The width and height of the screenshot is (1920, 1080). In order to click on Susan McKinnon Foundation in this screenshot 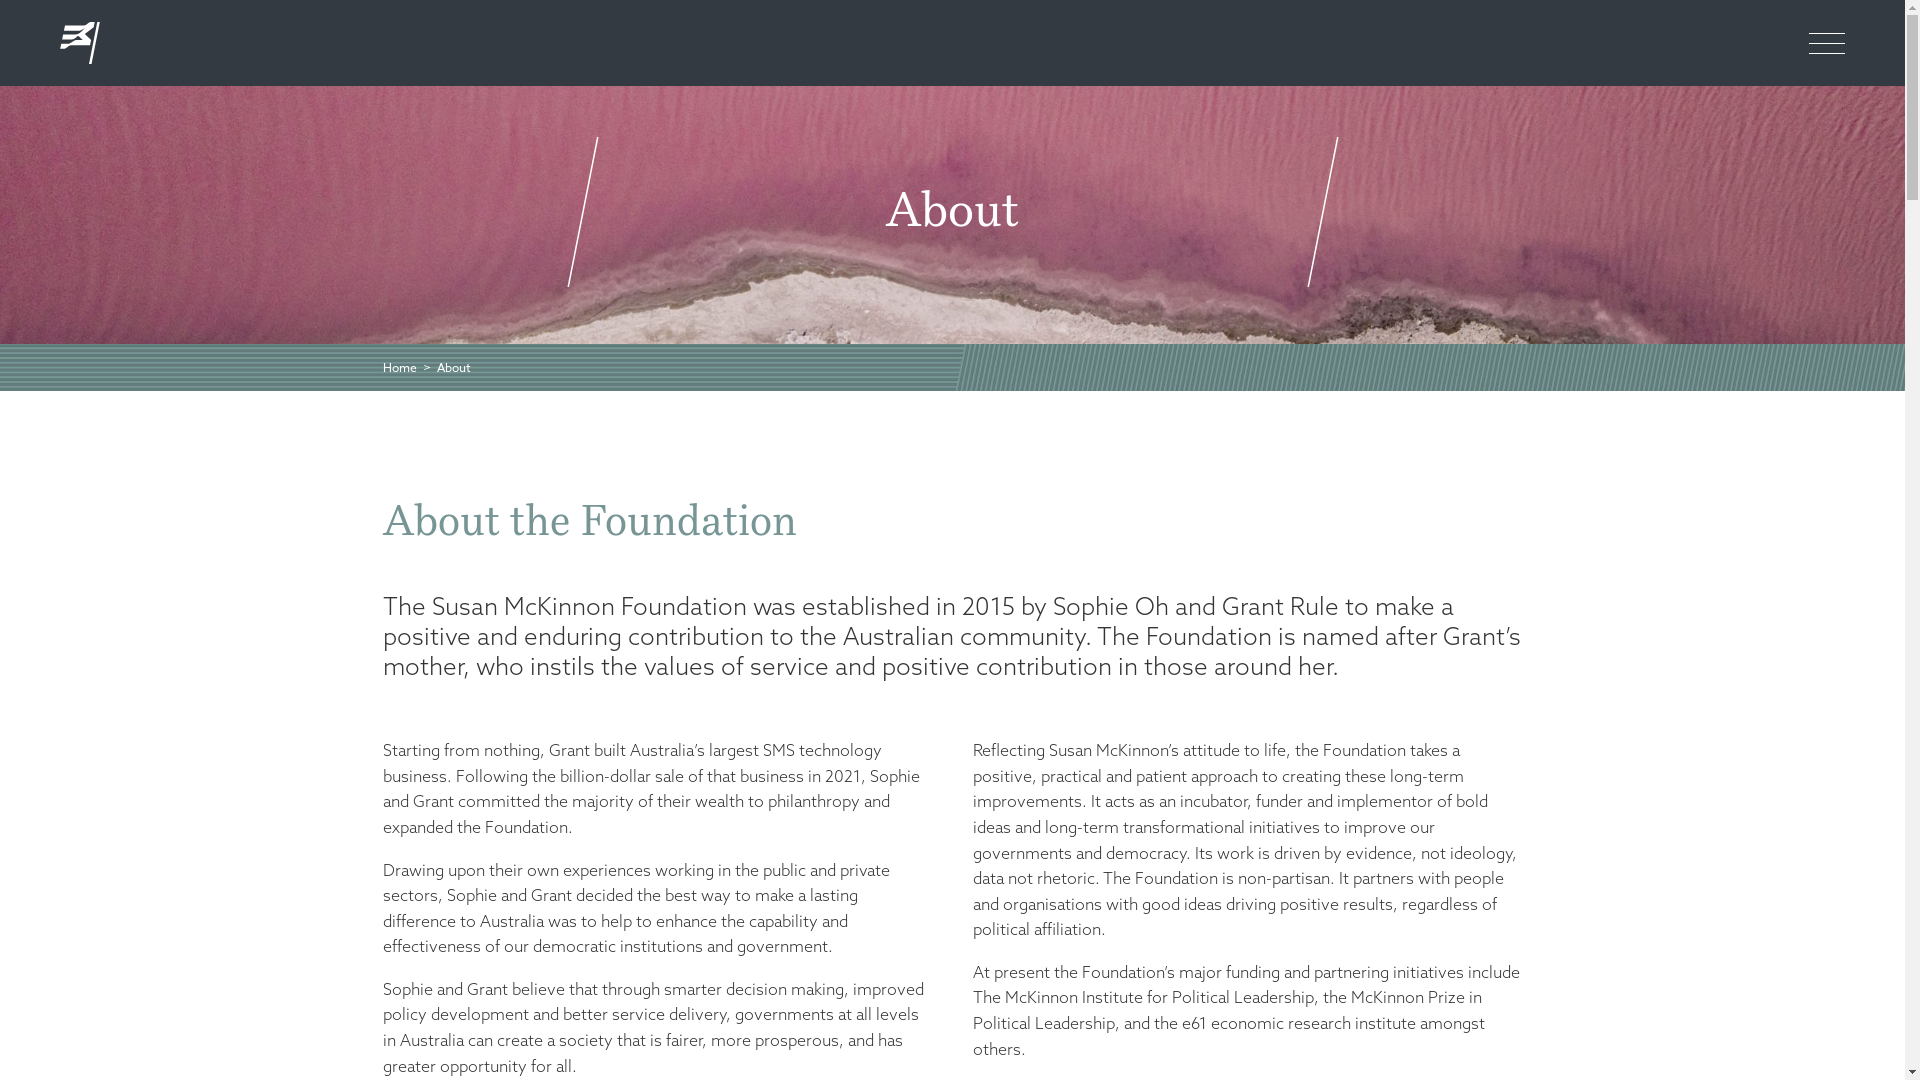, I will do `click(65, 35)`.